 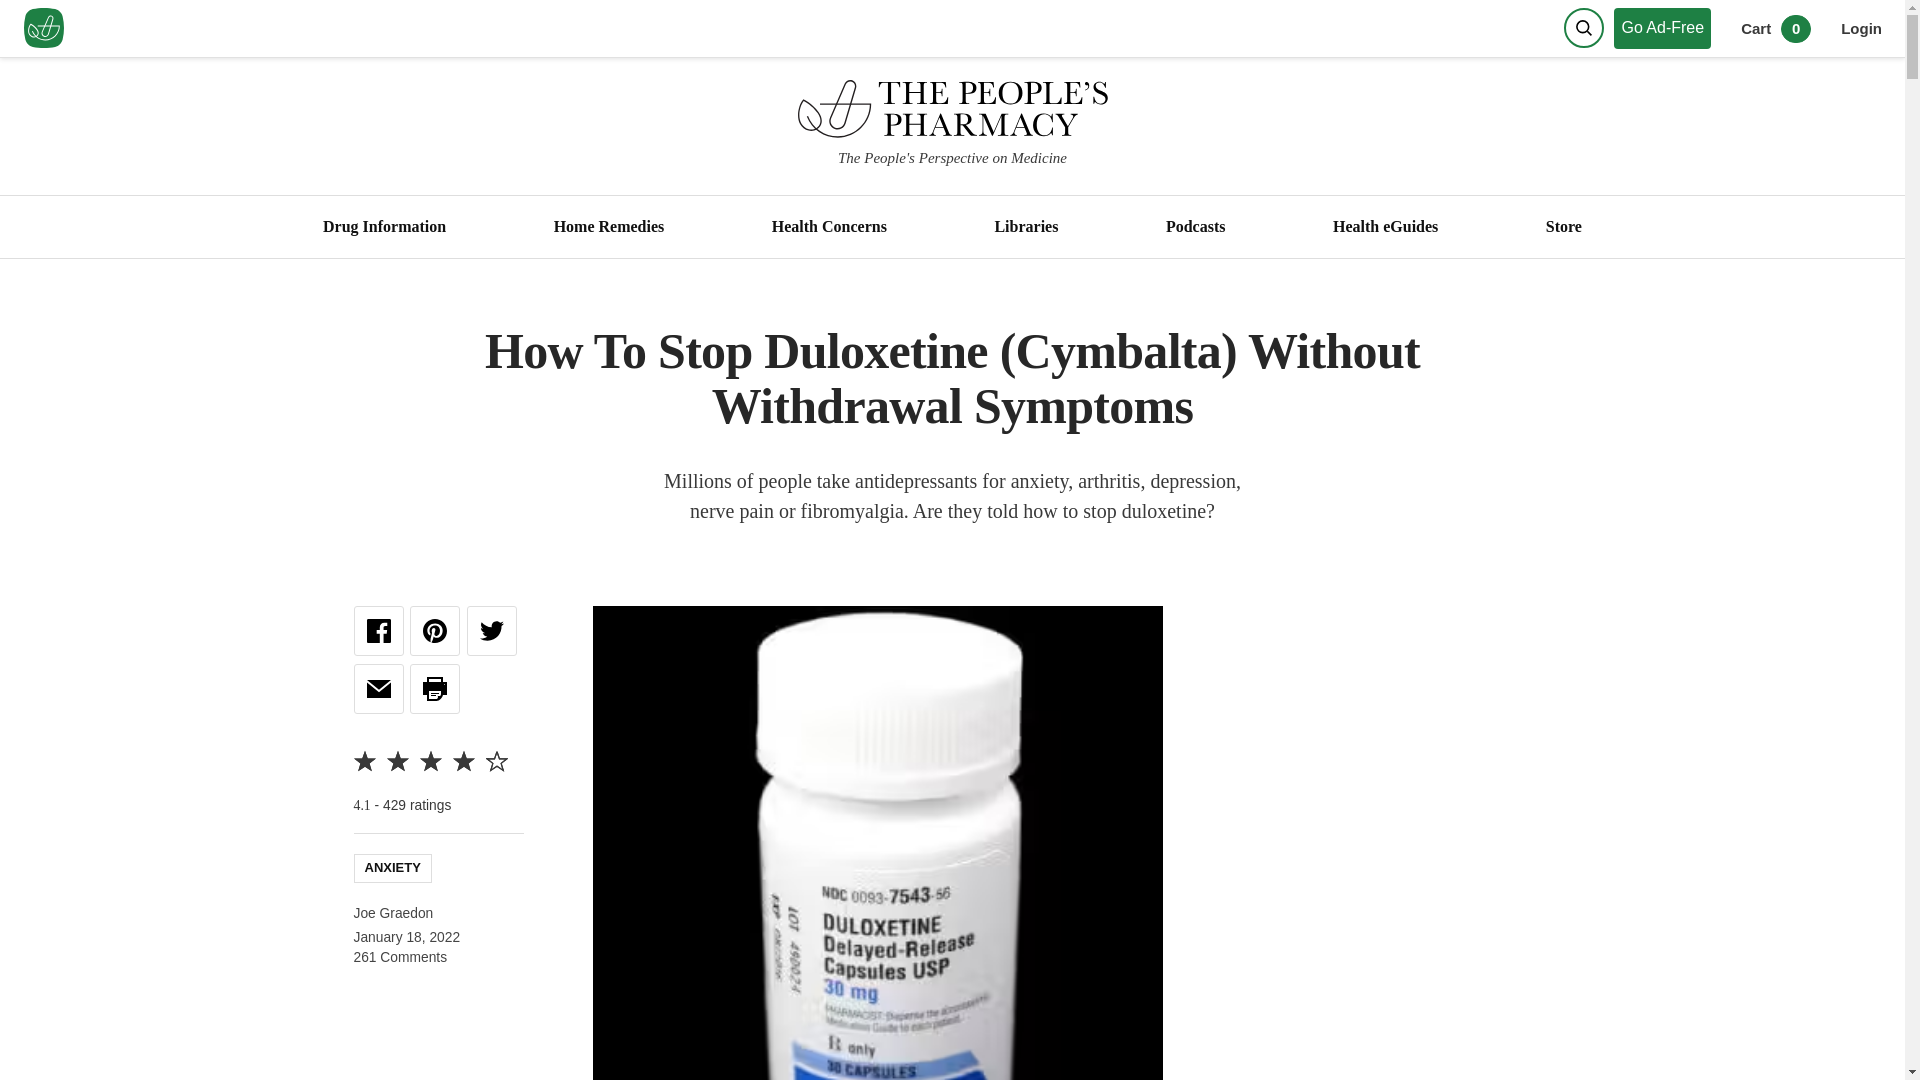 What do you see at coordinates (1194, 227) in the screenshot?
I see `Podcasts` at bounding box center [1194, 227].